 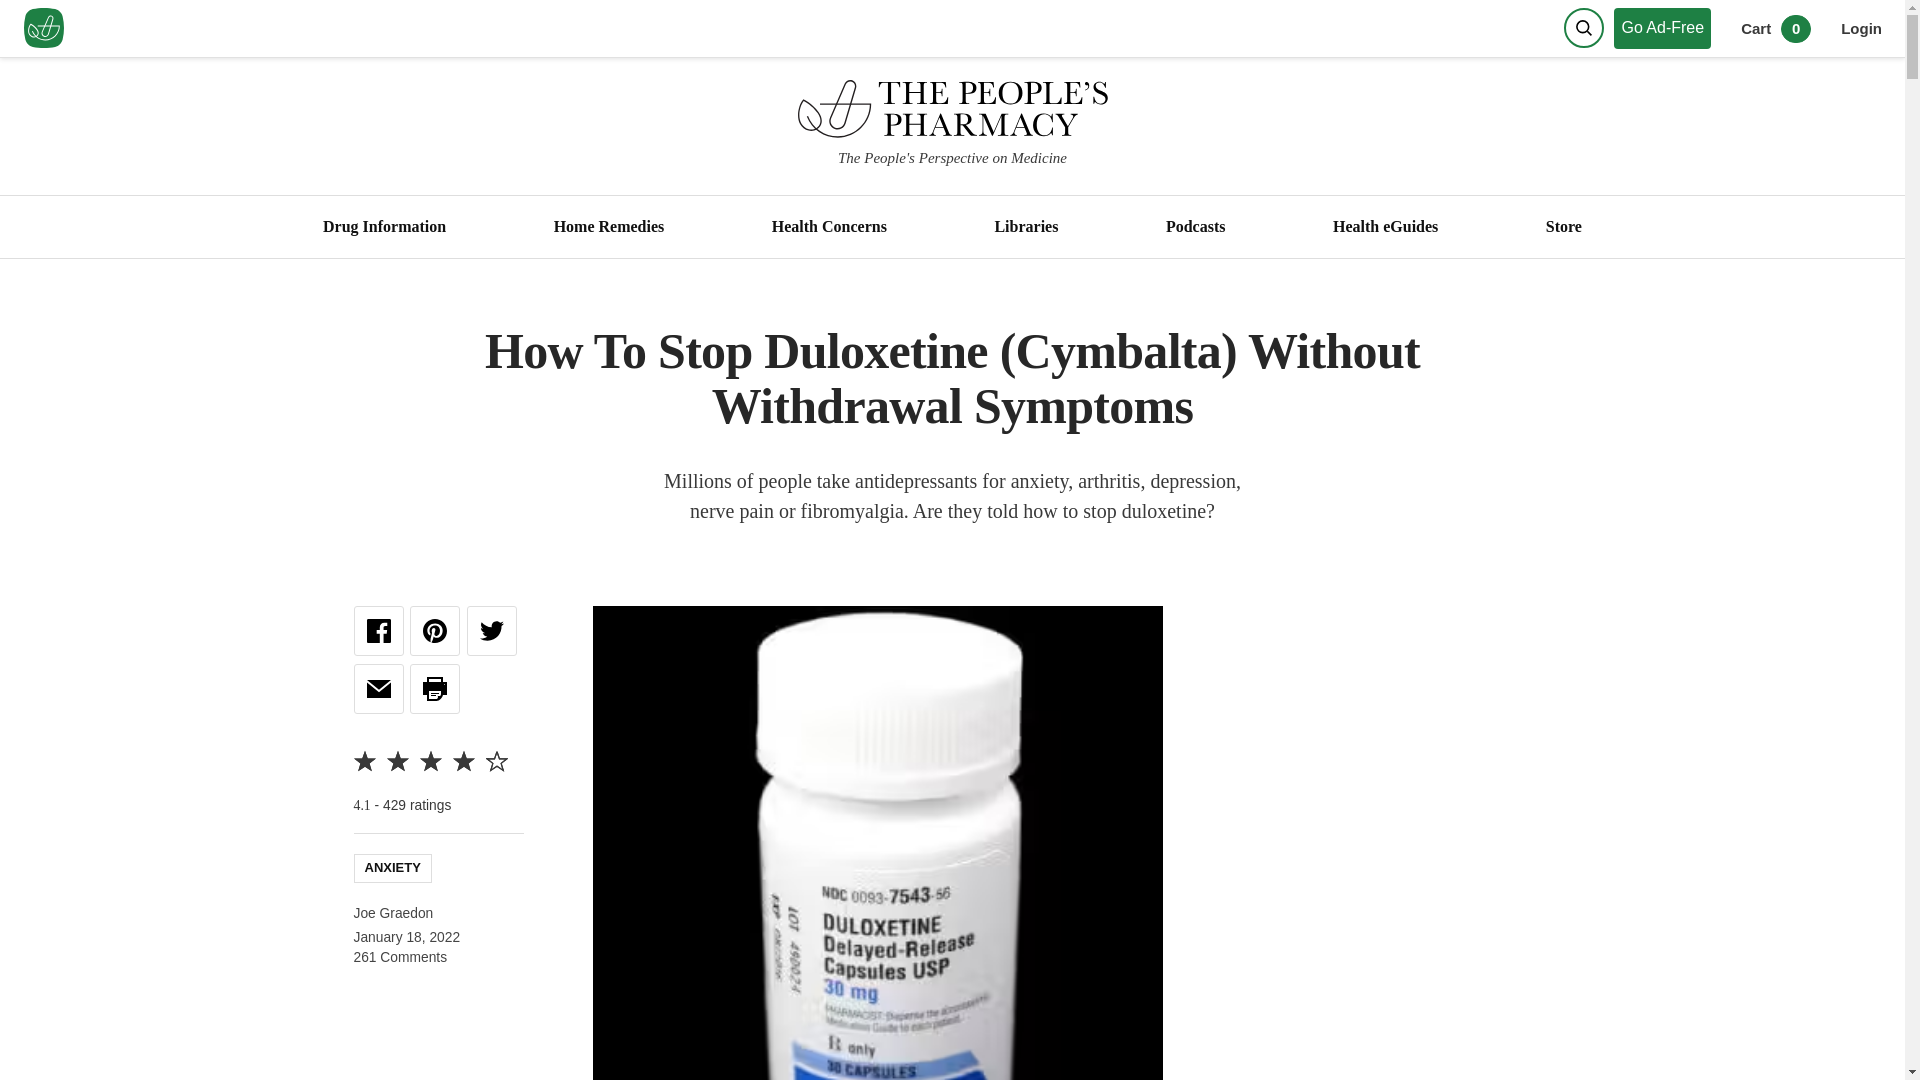 What do you see at coordinates (1194, 227) in the screenshot?
I see `Podcasts` at bounding box center [1194, 227].